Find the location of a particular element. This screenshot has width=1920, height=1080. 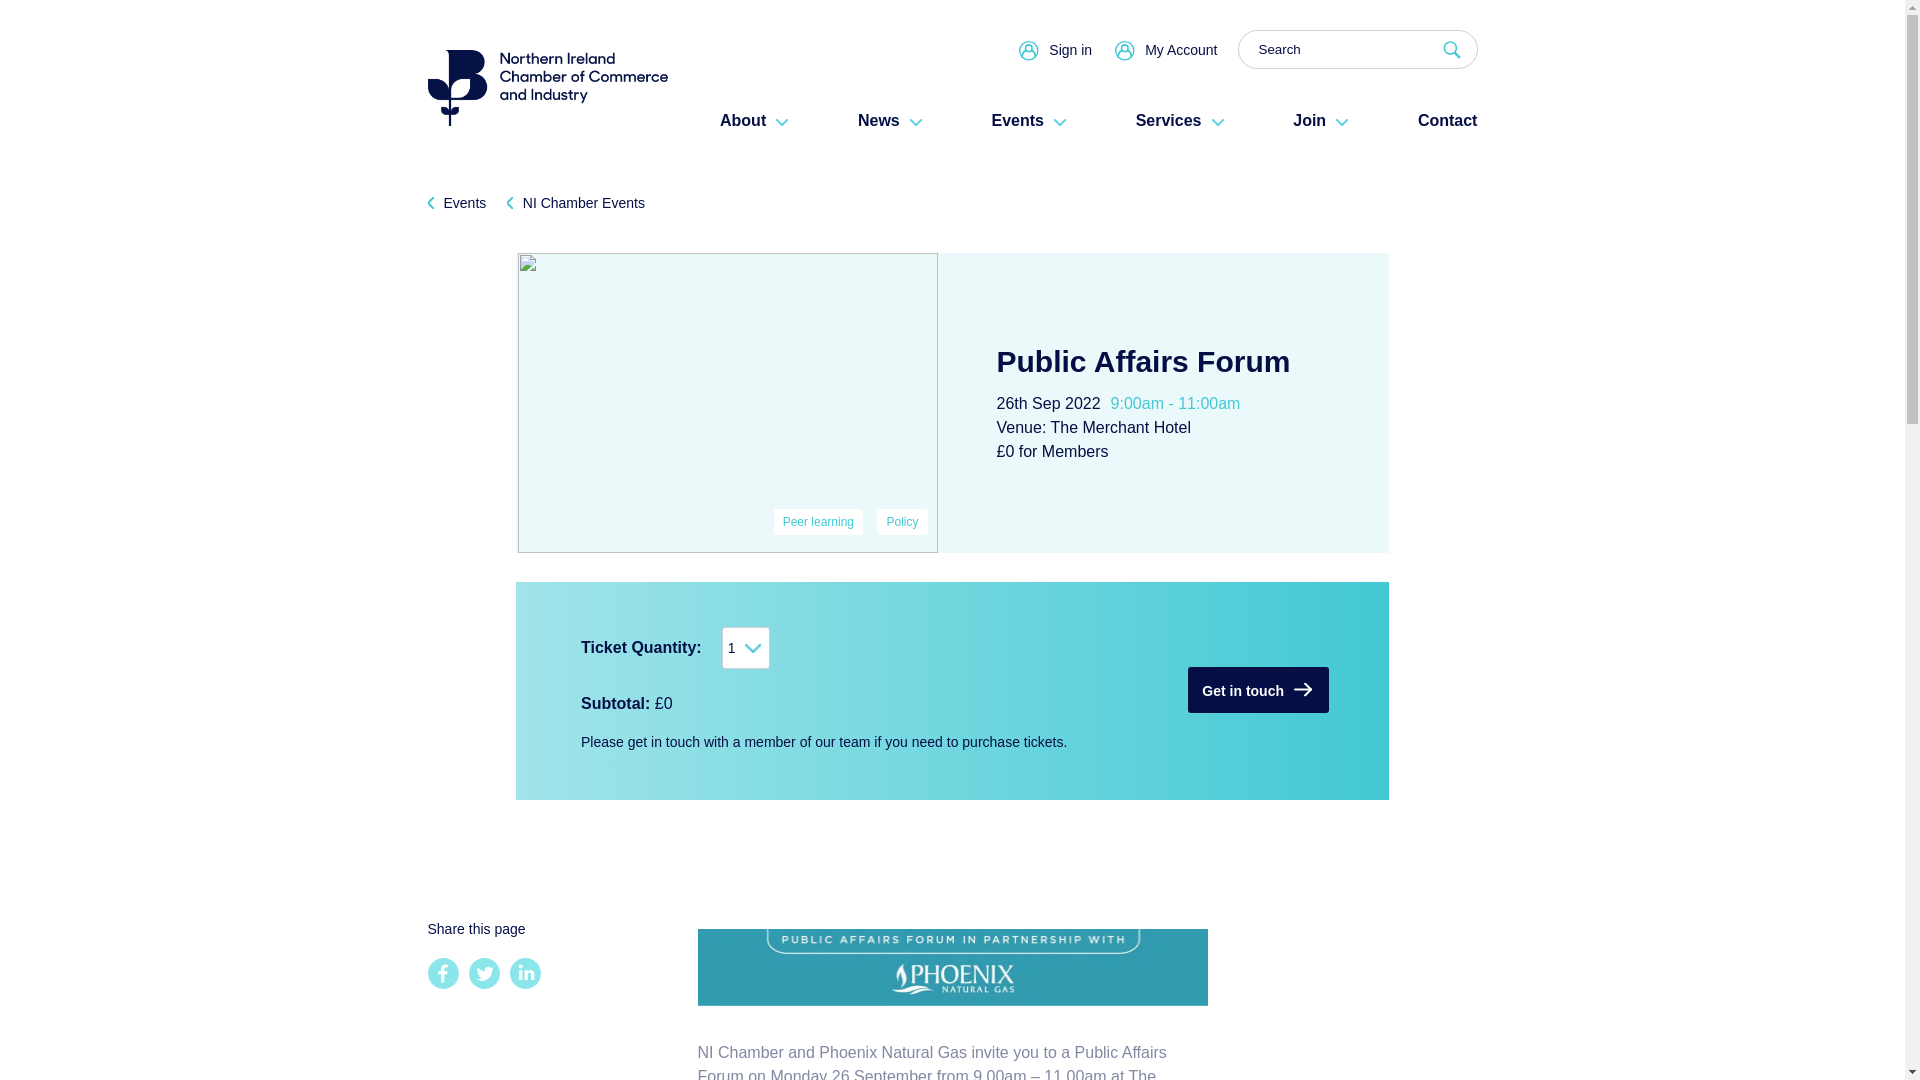

Contact is located at coordinates (1448, 120).